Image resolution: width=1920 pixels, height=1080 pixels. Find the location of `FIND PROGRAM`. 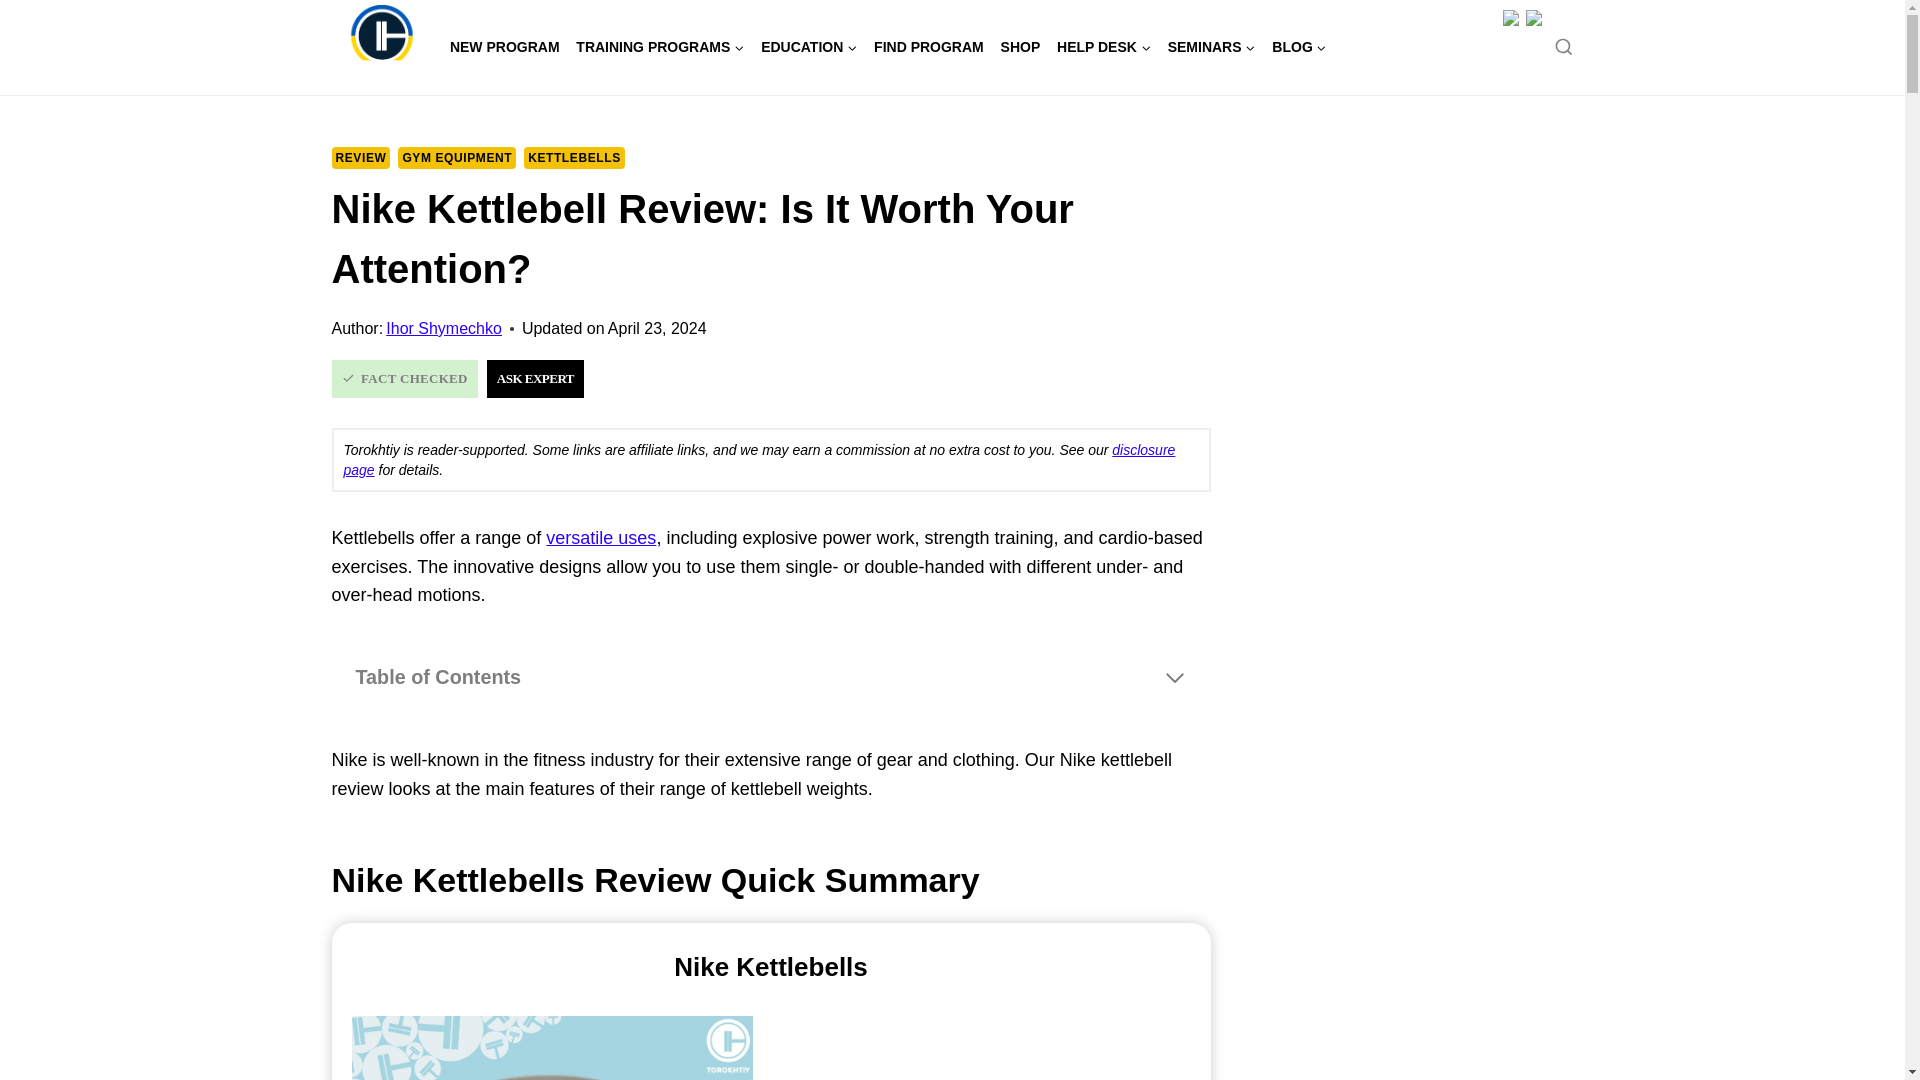

FIND PROGRAM is located at coordinates (928, 46).